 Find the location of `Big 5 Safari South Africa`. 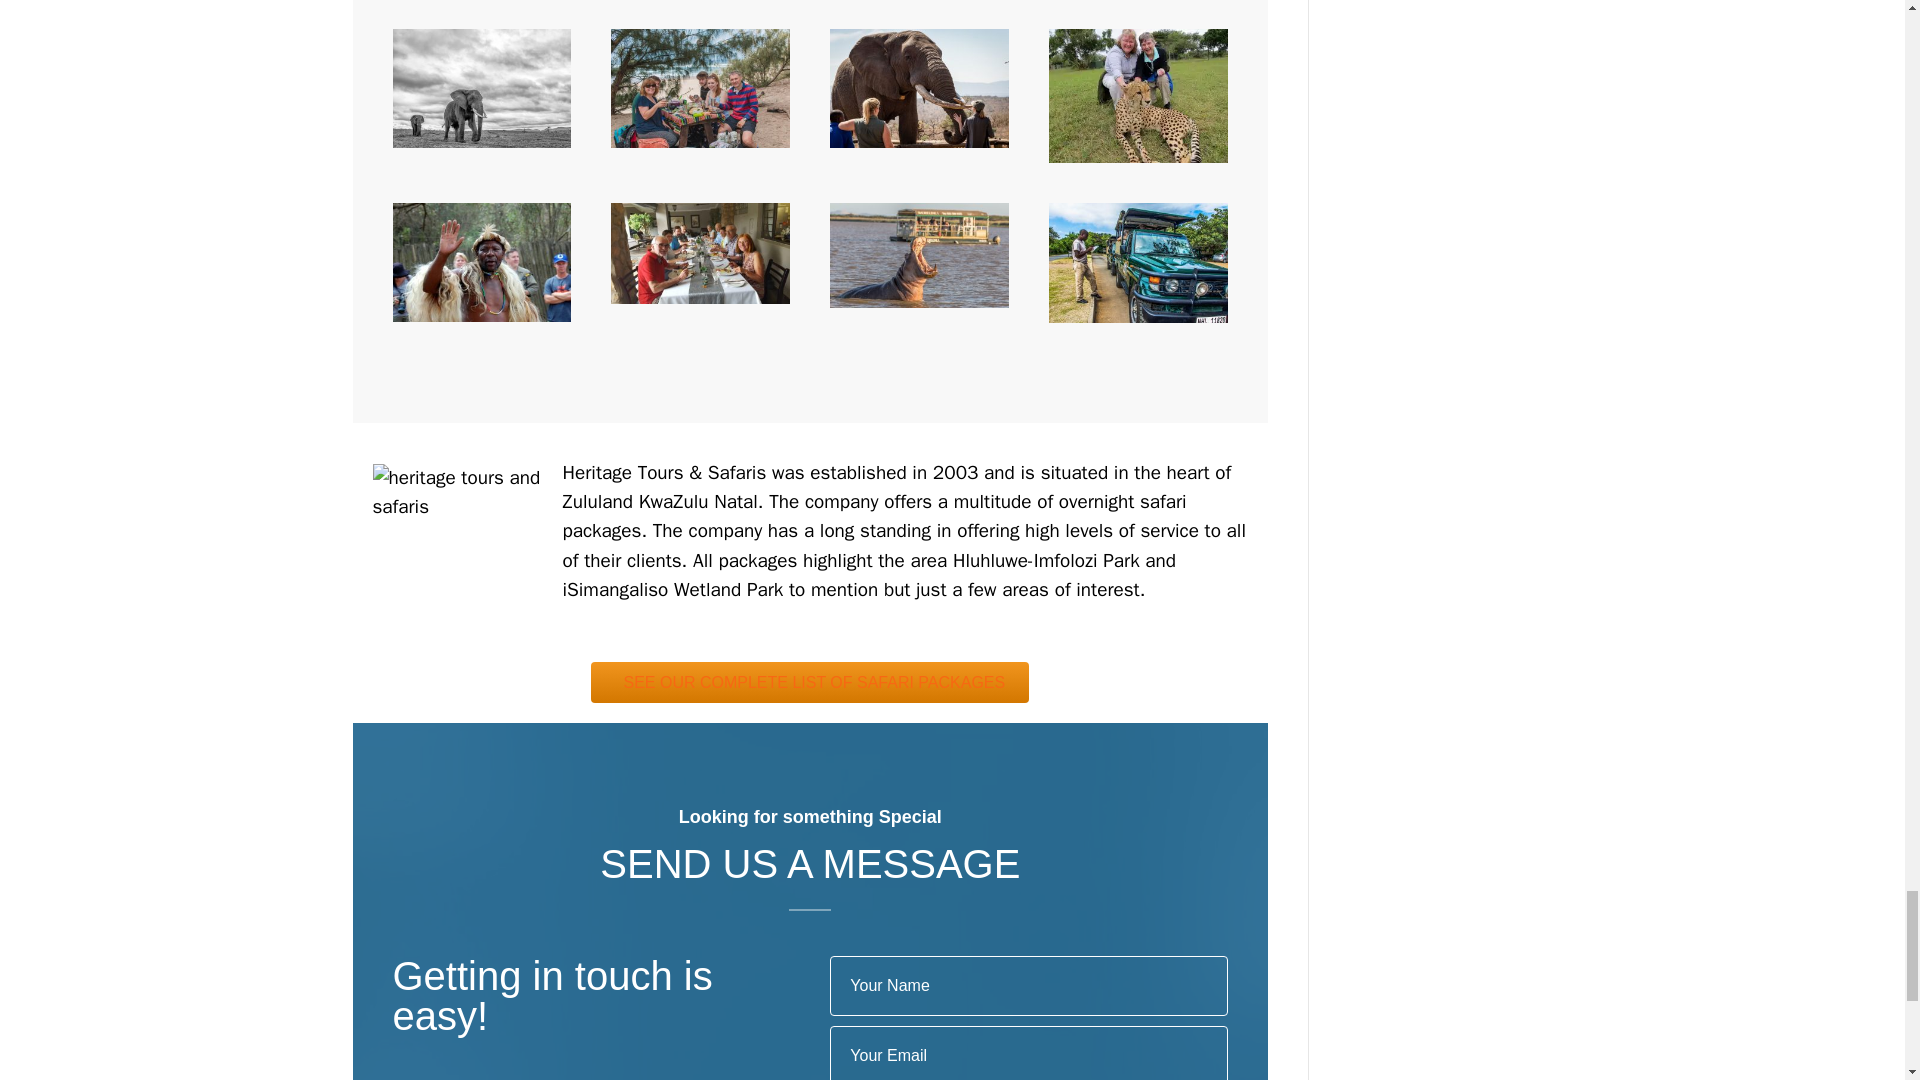

Big 5 Safari South Africa is located at coordinates (480, 88).